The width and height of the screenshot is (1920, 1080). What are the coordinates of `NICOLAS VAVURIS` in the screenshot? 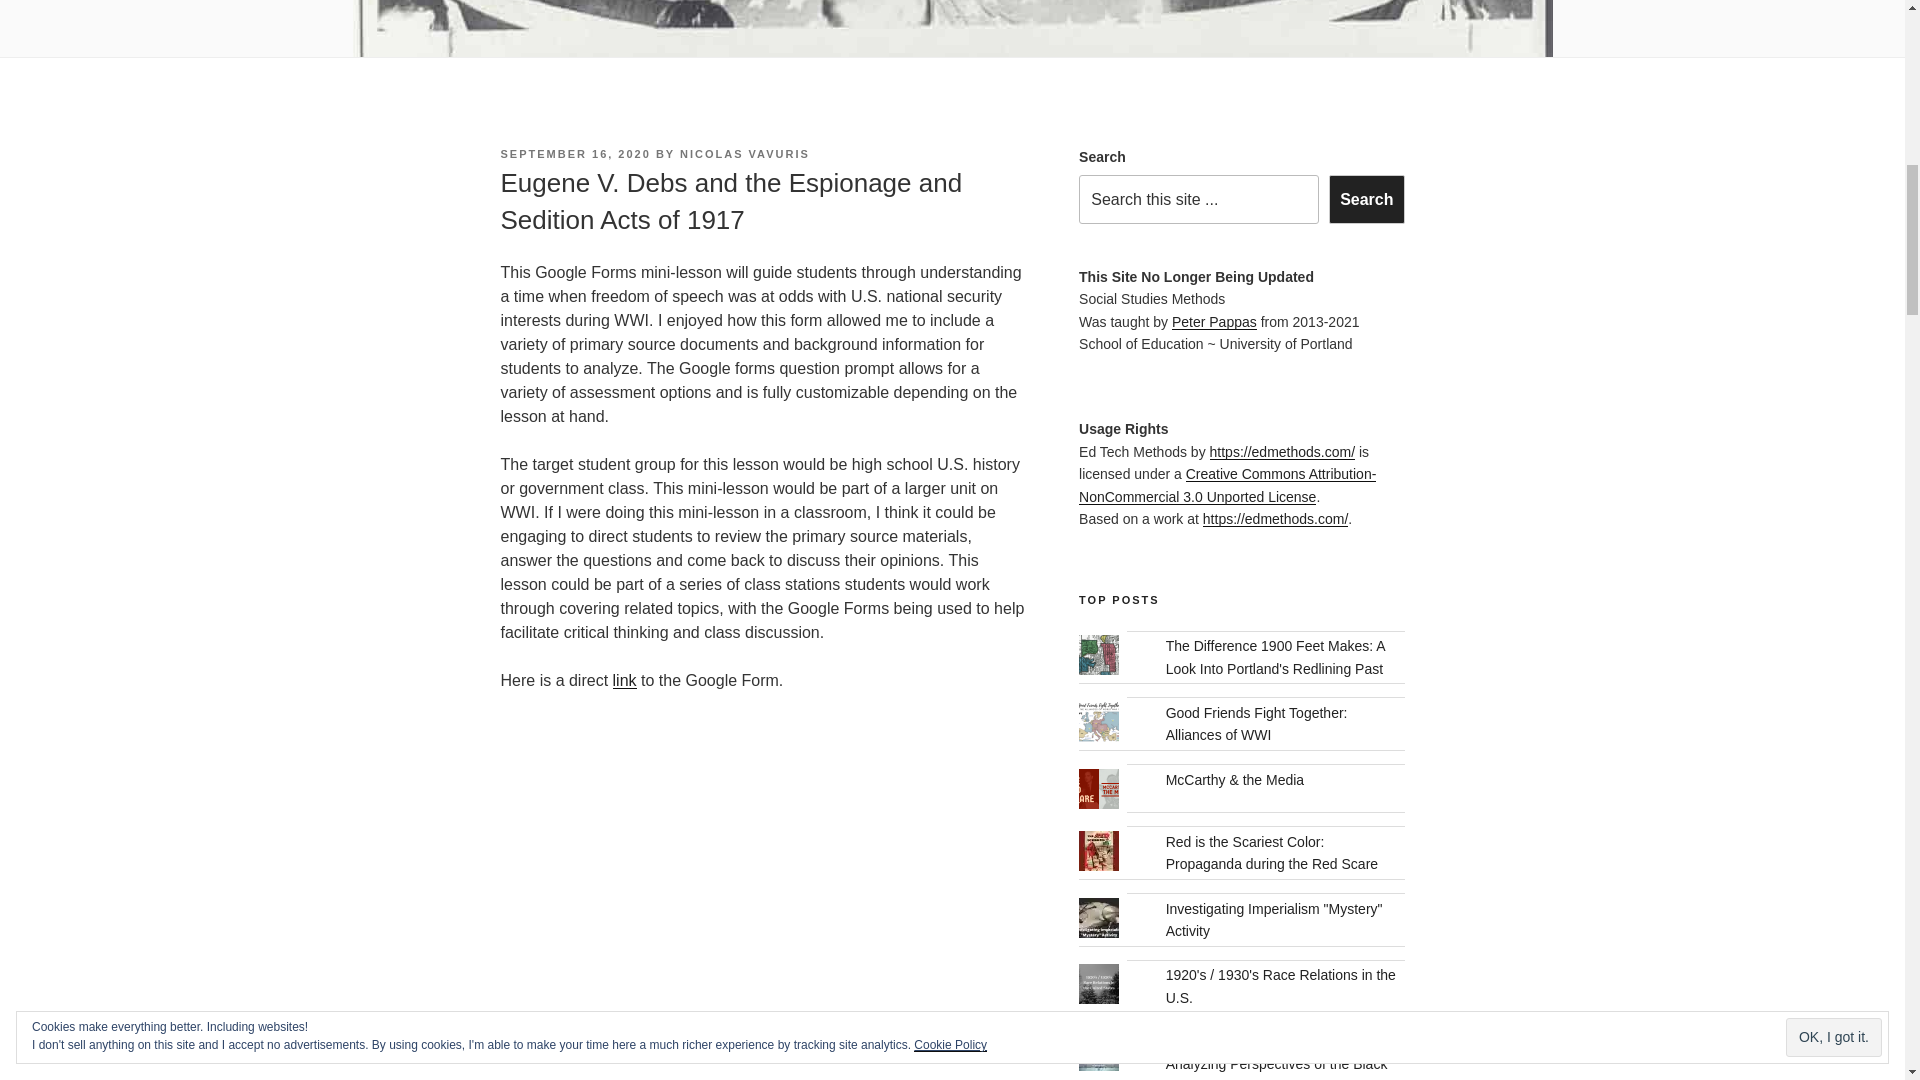 It's located at (744, 153).